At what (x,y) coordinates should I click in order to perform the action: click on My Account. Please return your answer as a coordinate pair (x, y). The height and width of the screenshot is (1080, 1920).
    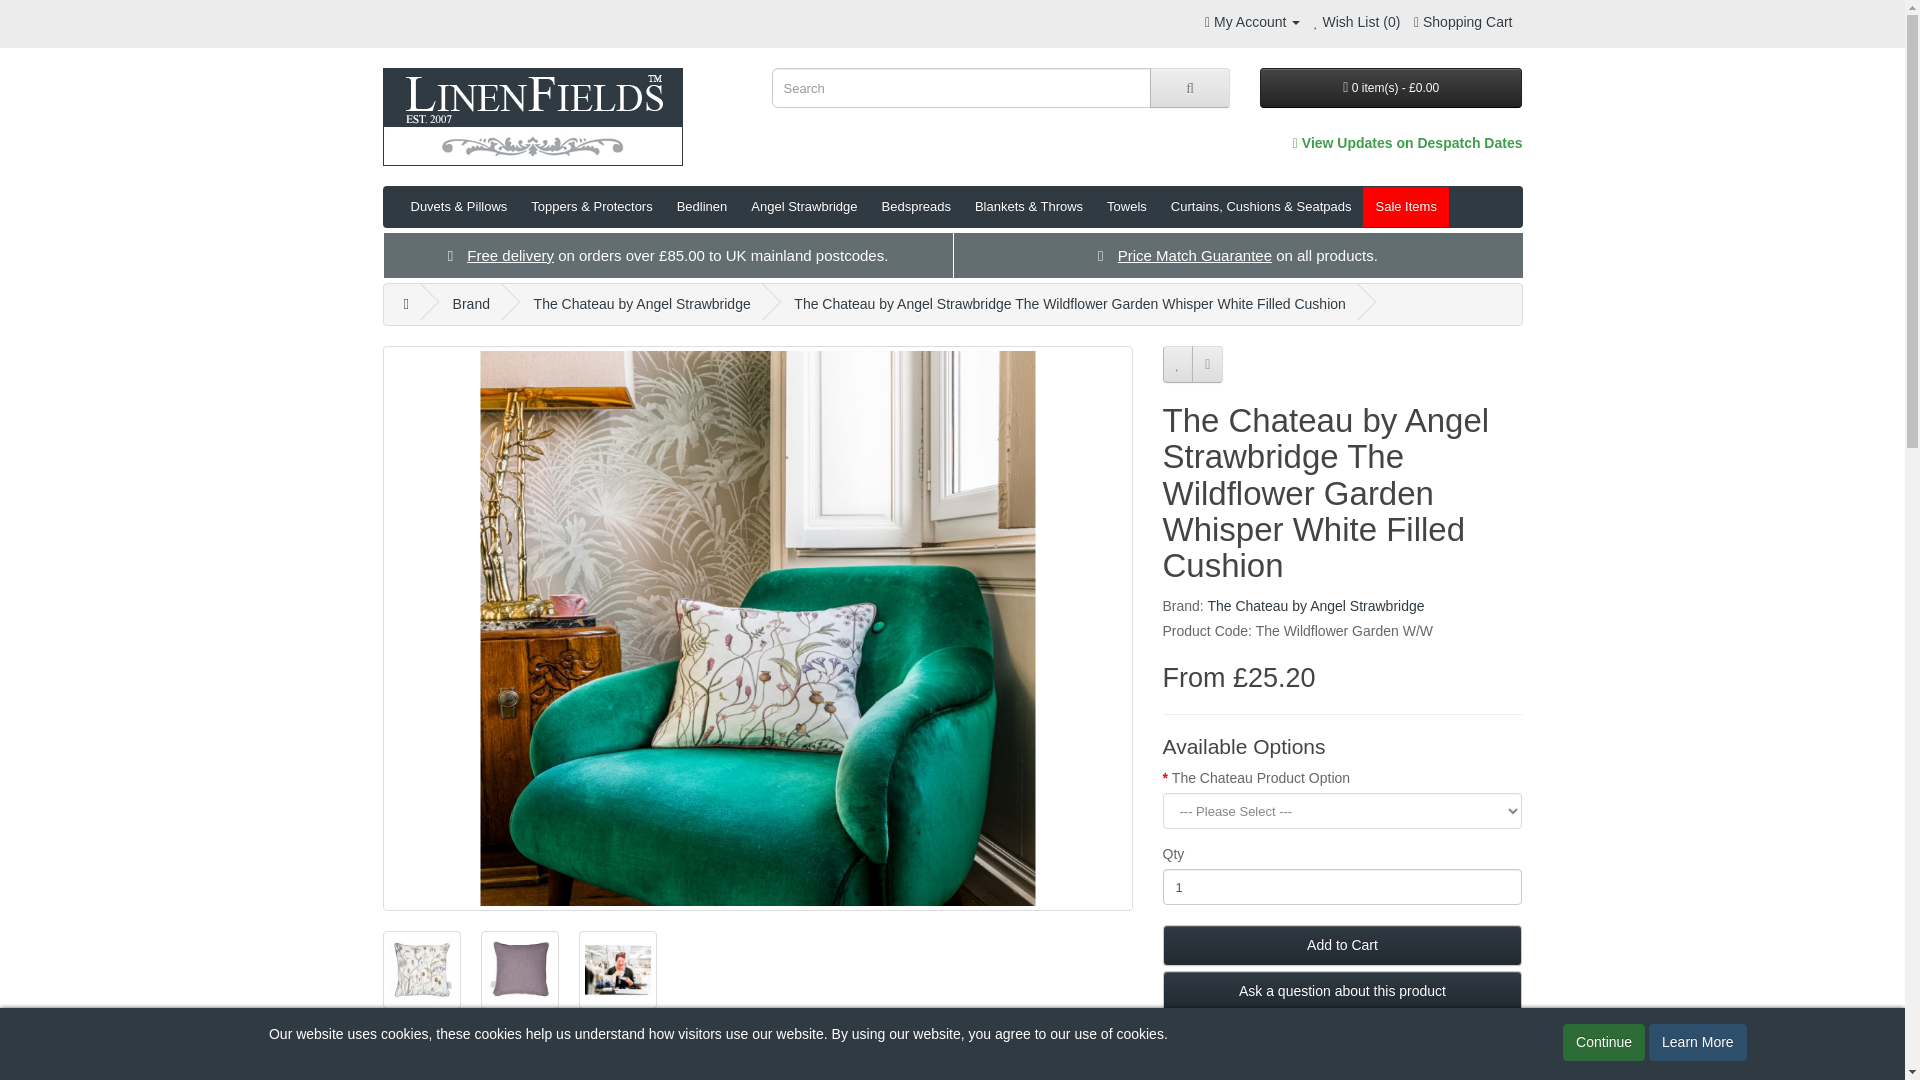
    Looking at the image, I should click on (1252, 22).